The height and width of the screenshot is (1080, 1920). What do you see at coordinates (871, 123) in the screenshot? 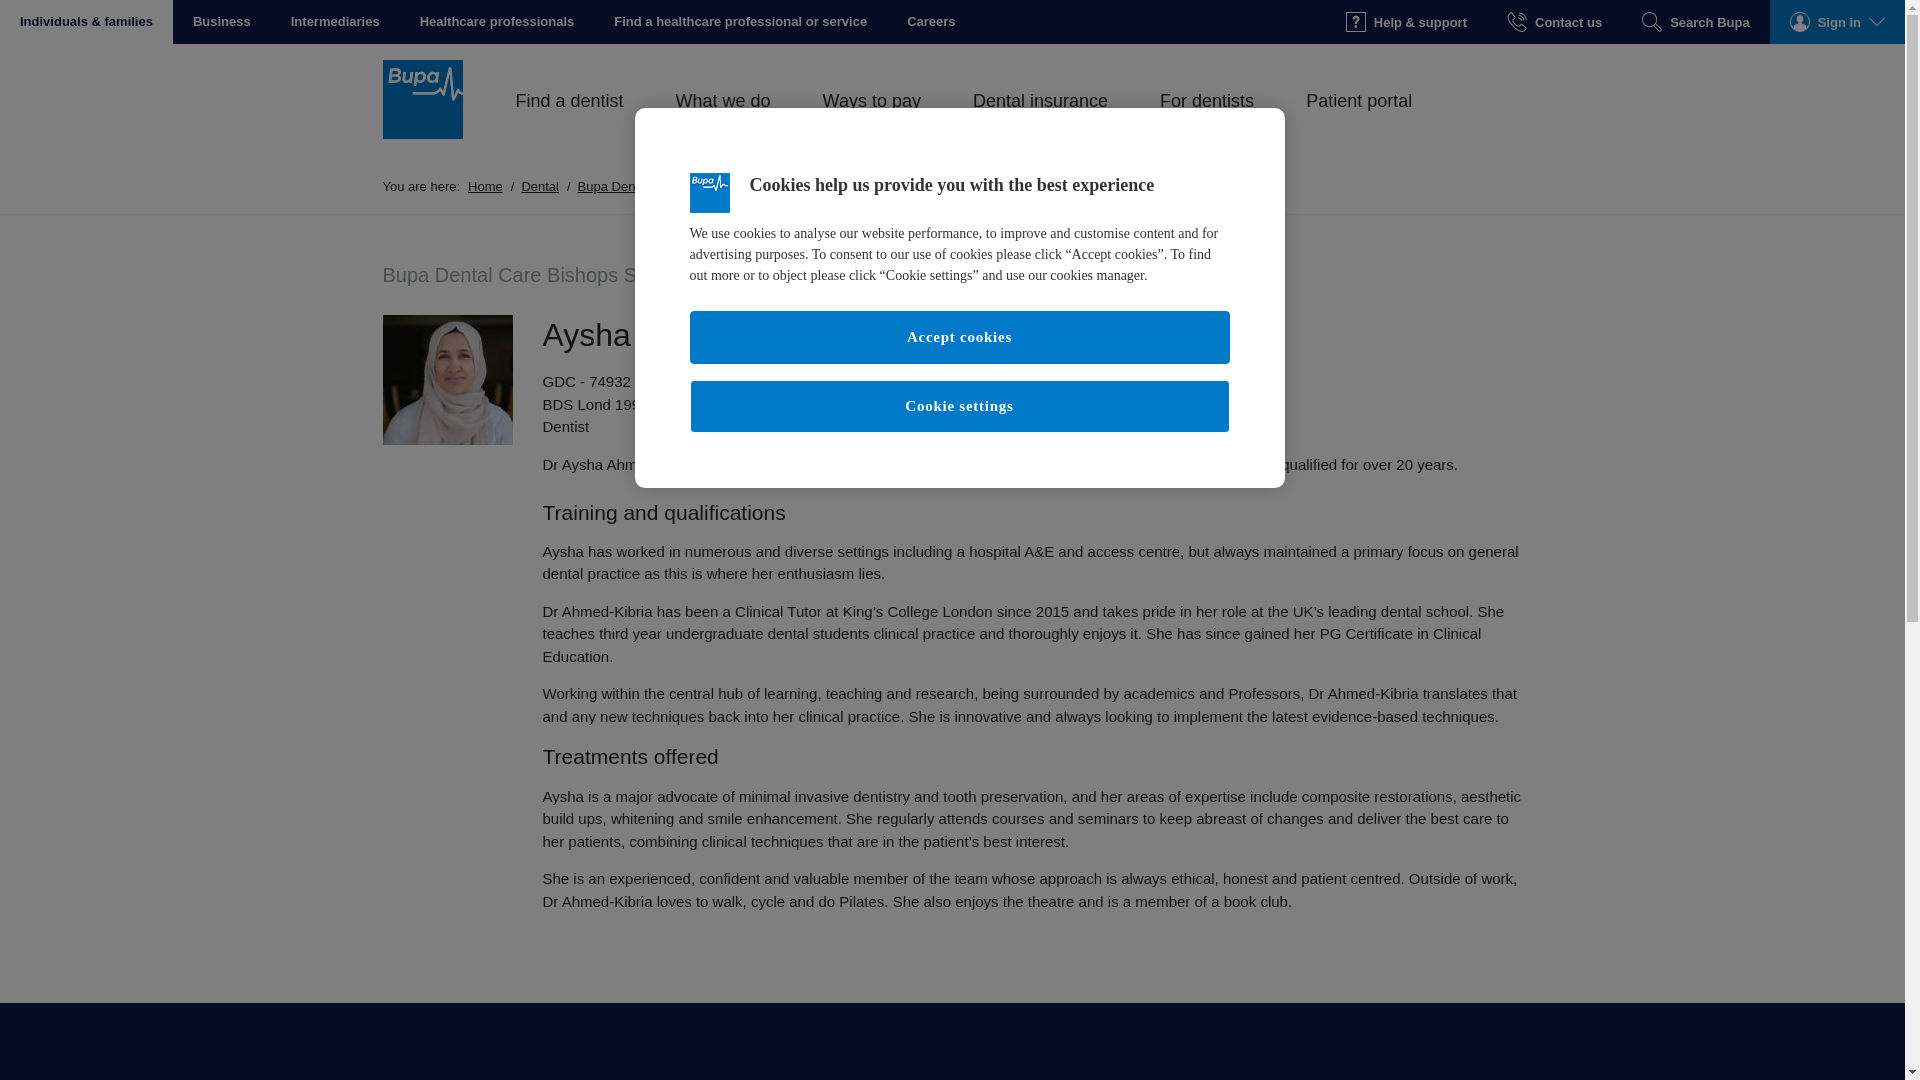
I see `Ways to pay` at bounding box center [871, 123].